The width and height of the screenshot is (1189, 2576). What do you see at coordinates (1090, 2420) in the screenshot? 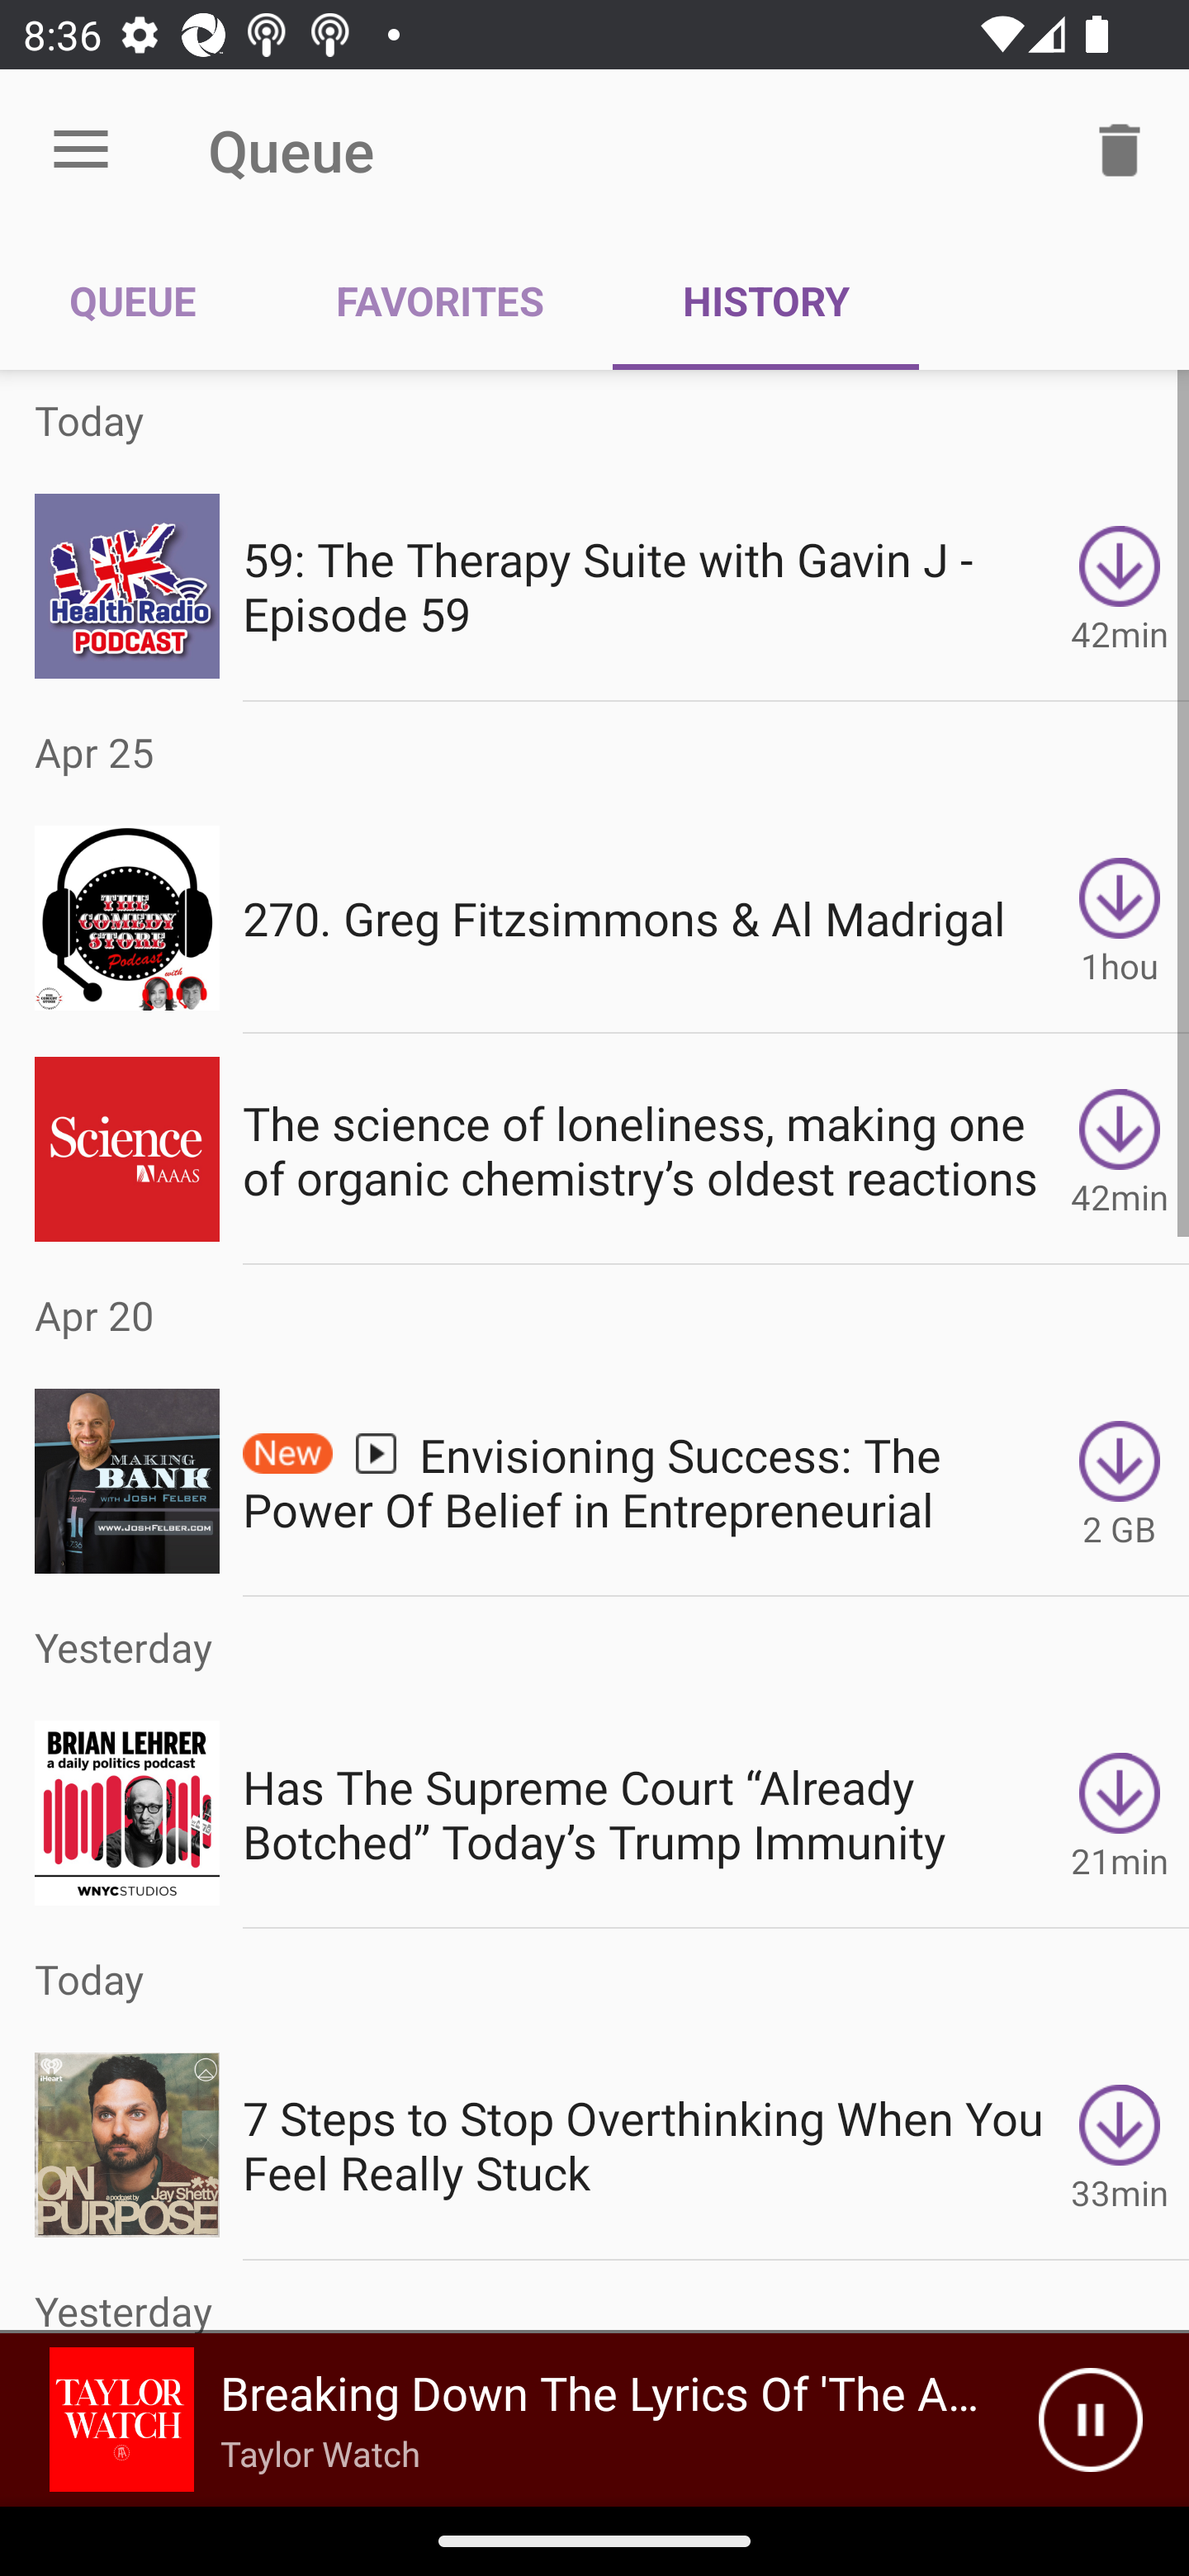
I see `Pause` at bounding box center [1090, 2420].